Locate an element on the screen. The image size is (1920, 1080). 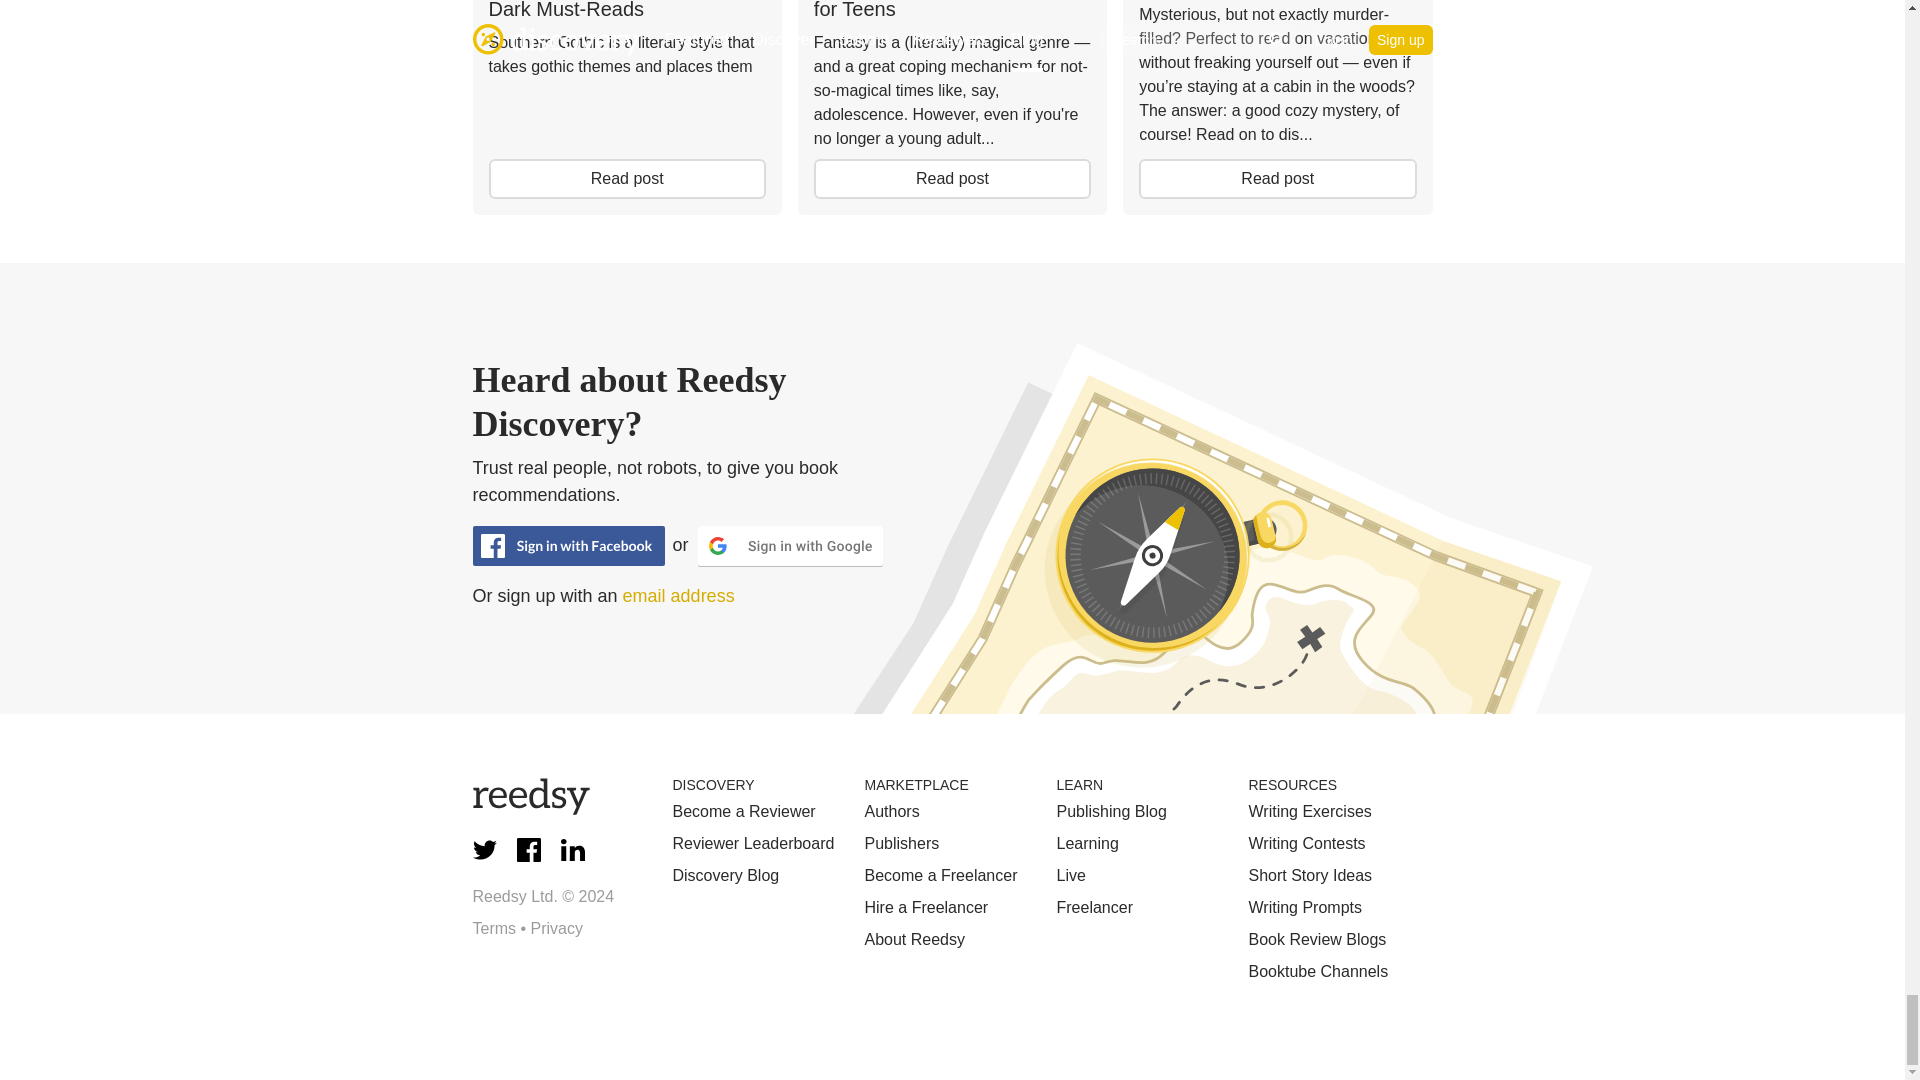
Facebook is located at coordinates (528, 850).